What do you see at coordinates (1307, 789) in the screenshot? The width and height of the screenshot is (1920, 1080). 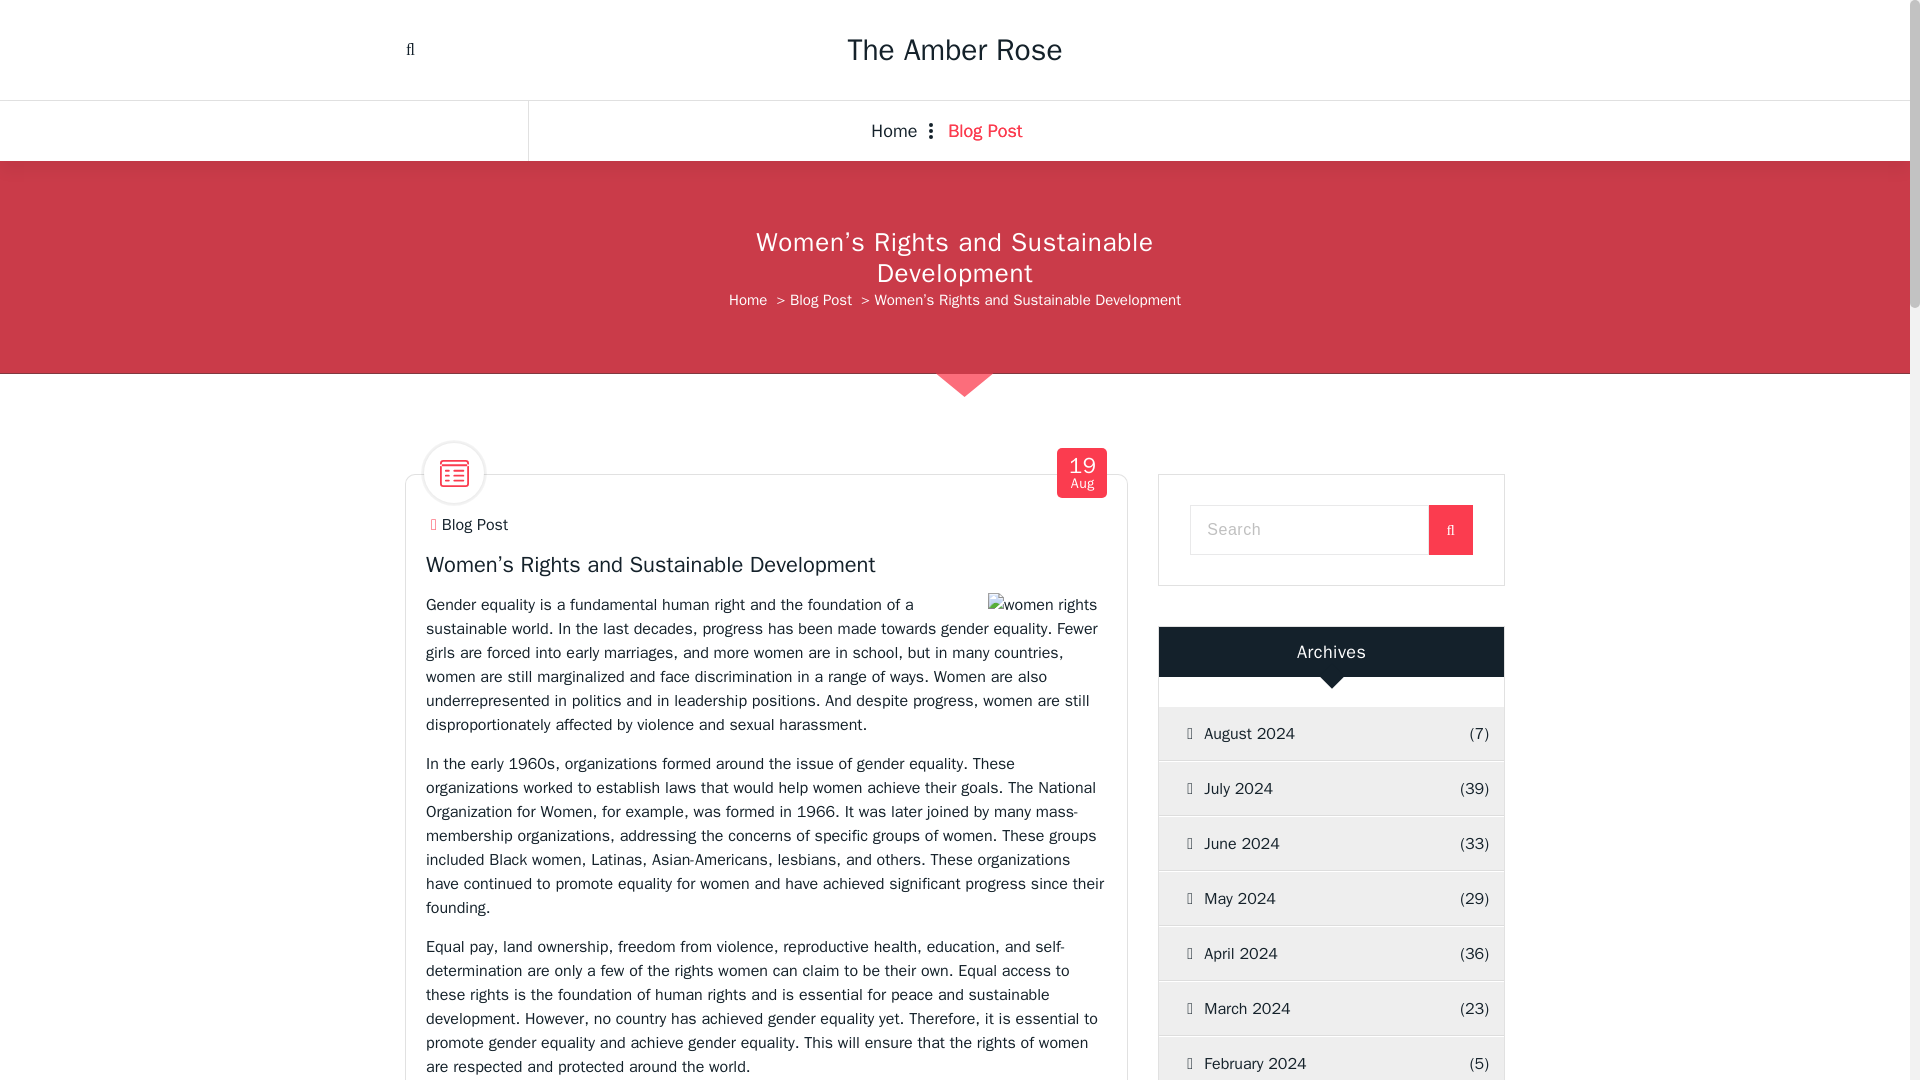 I see `July 2024` at bounding box center [1307, 789].